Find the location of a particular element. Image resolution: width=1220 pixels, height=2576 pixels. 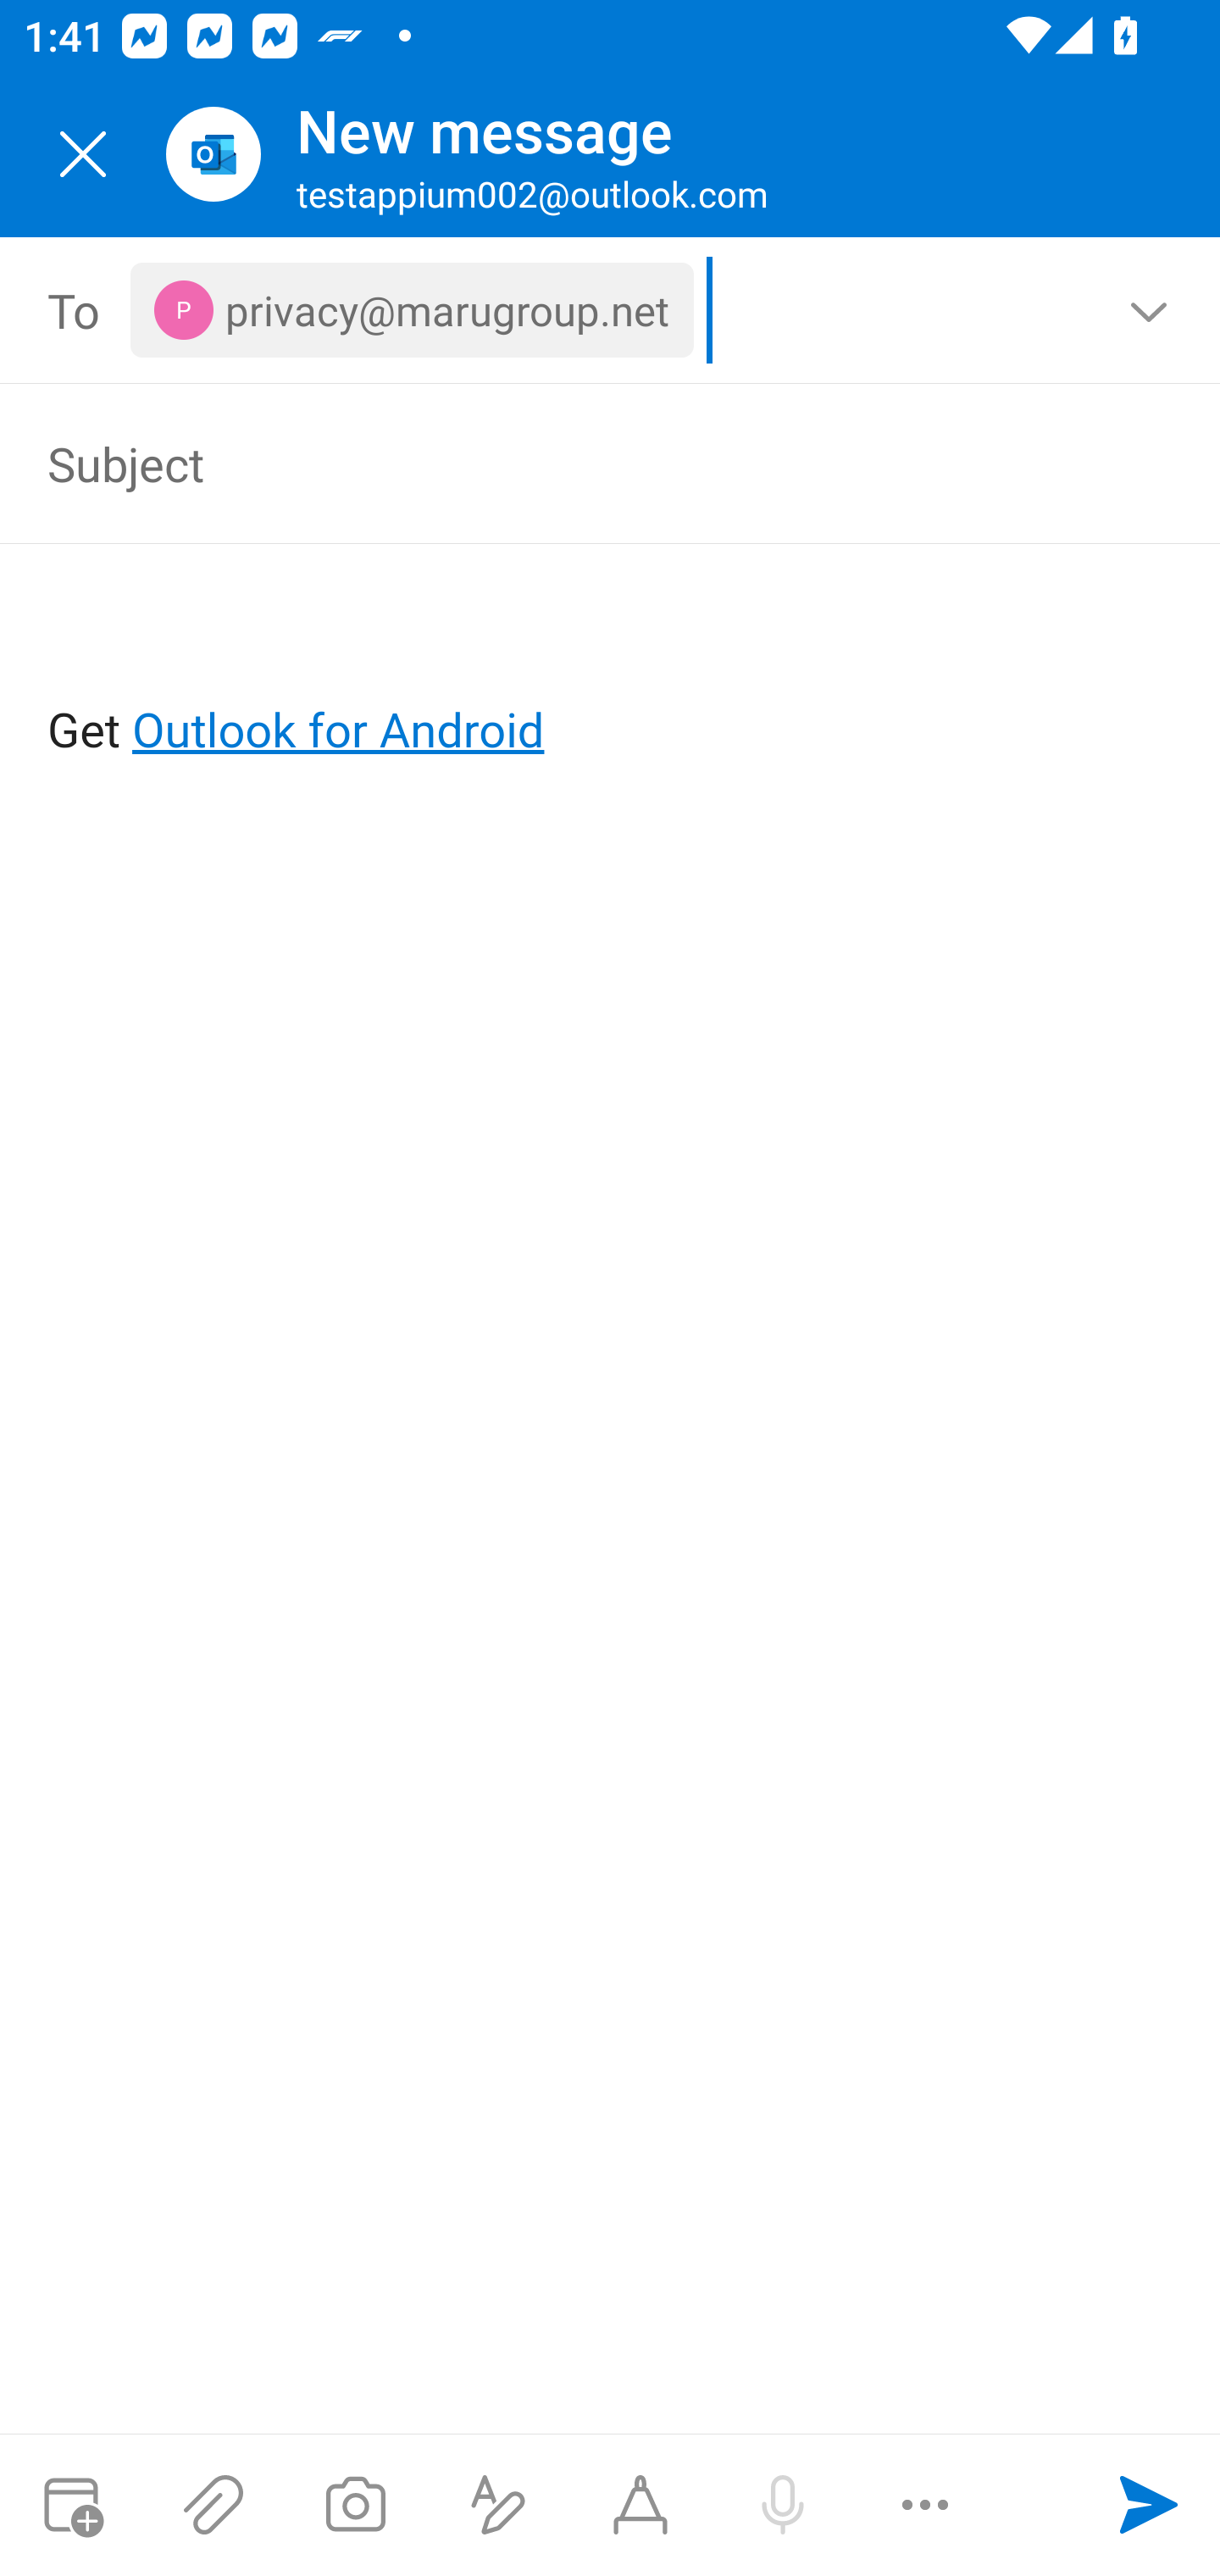

More options is located at coordinates (925, 2505).